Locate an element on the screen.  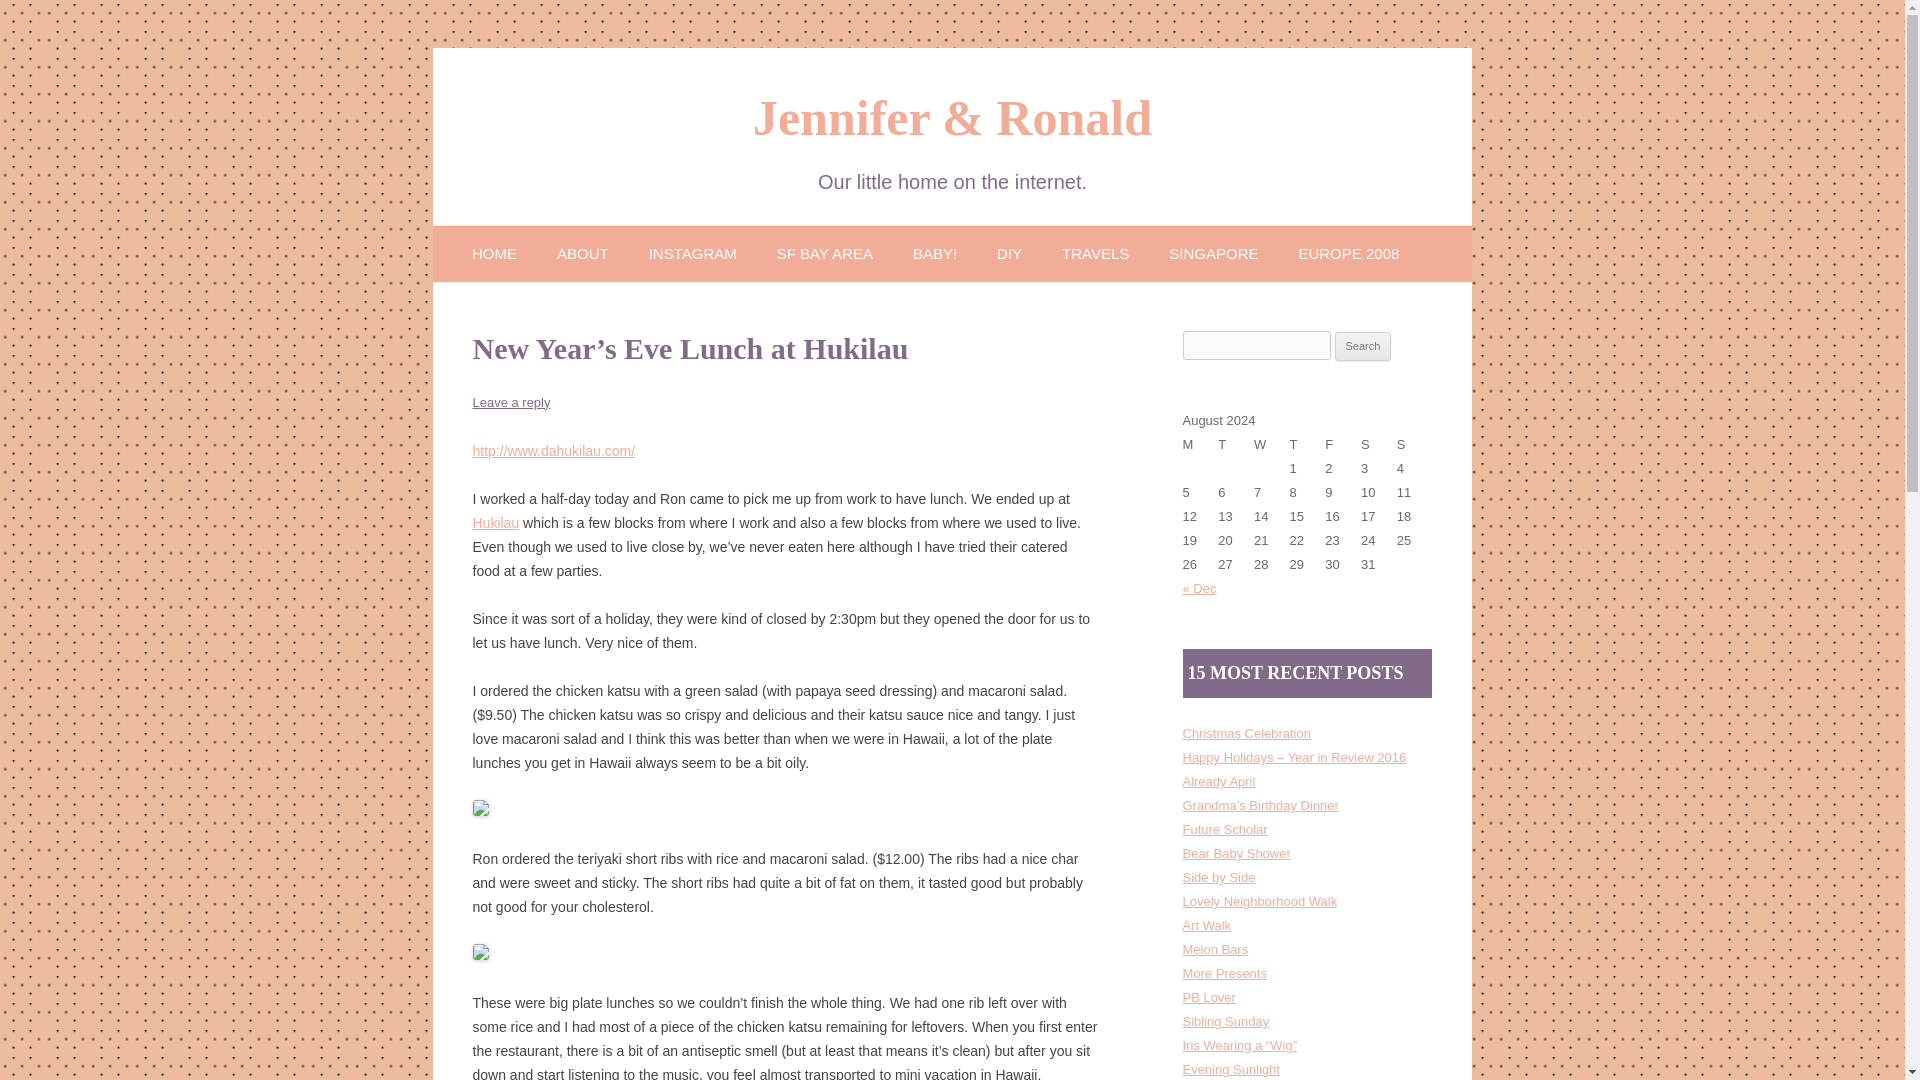
Monday is located at coordinates (1200, 444).